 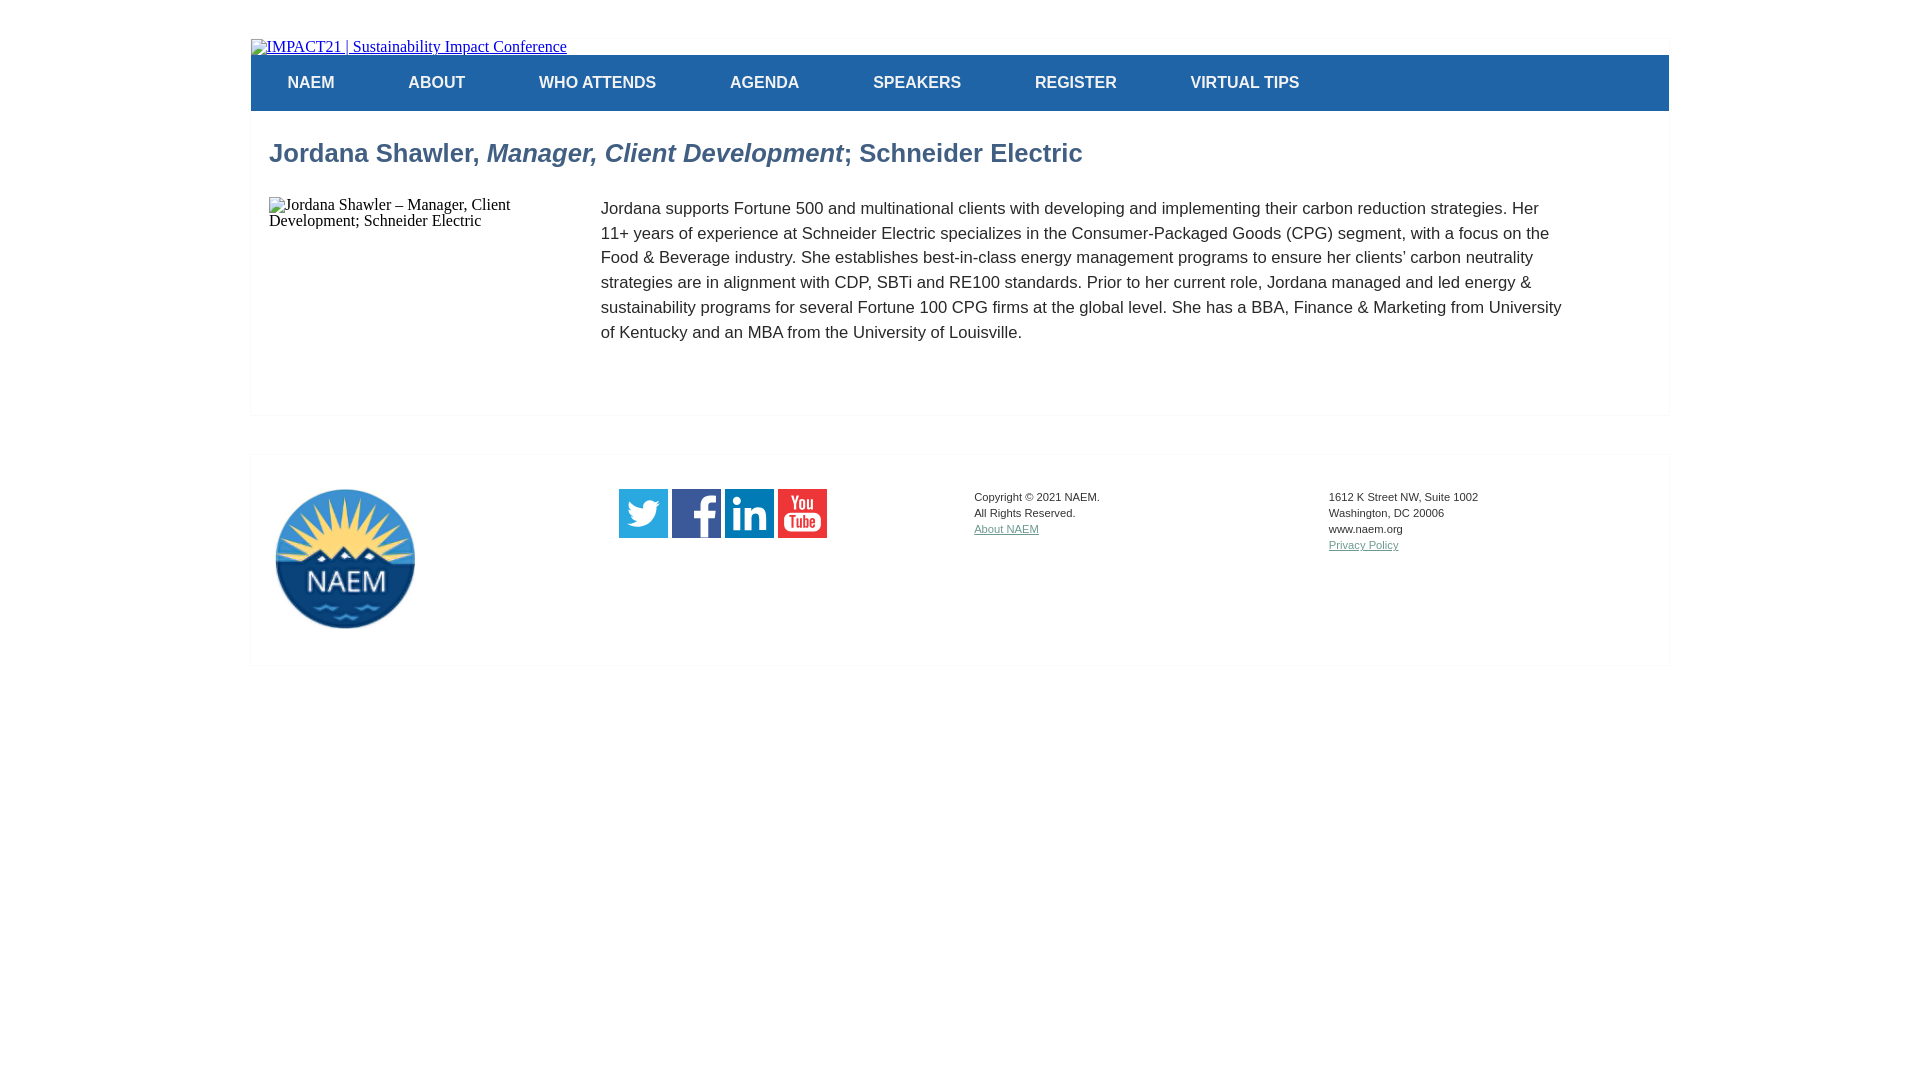 I want to click on SPEAKERS, so click(x=916, y=82).